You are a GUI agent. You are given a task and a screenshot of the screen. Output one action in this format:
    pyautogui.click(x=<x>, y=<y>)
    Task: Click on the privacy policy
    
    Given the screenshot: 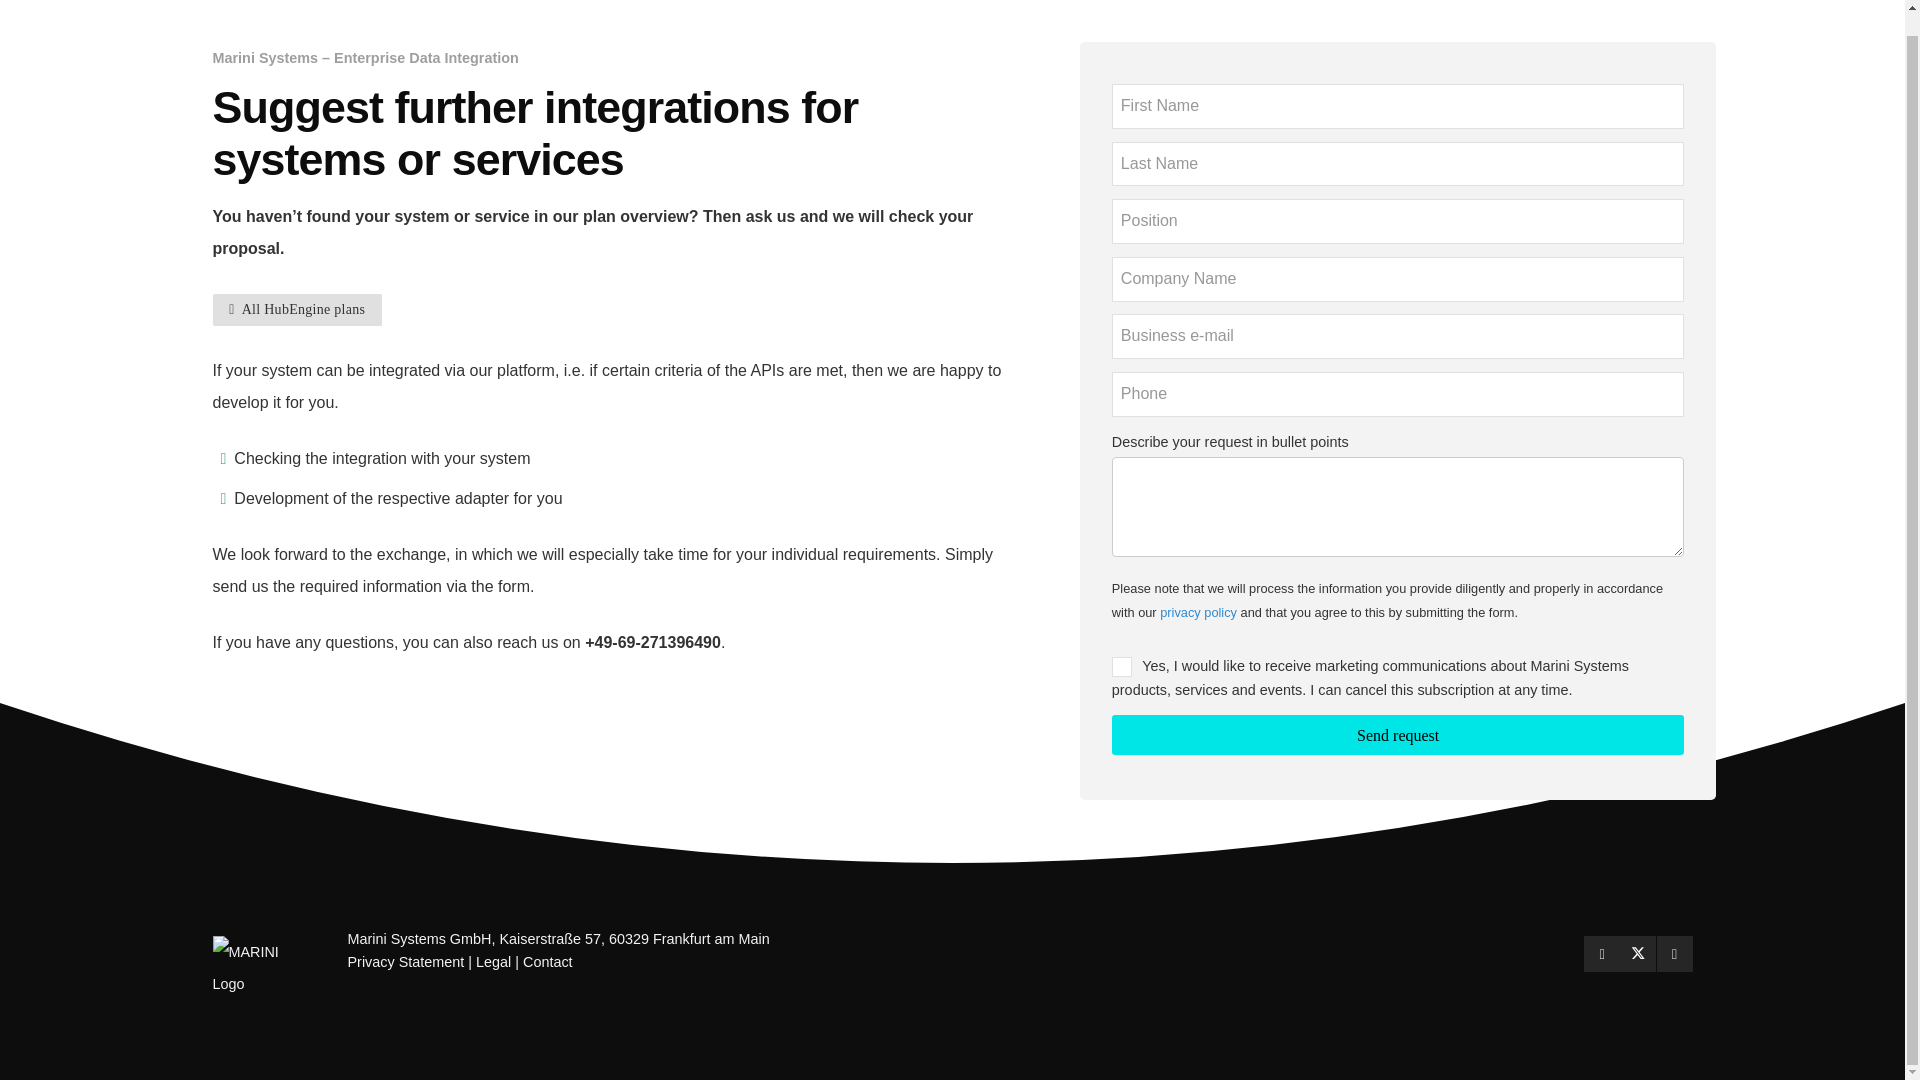 What is the action you would take?
    pyautogui.click(x=1198, y=612)
    